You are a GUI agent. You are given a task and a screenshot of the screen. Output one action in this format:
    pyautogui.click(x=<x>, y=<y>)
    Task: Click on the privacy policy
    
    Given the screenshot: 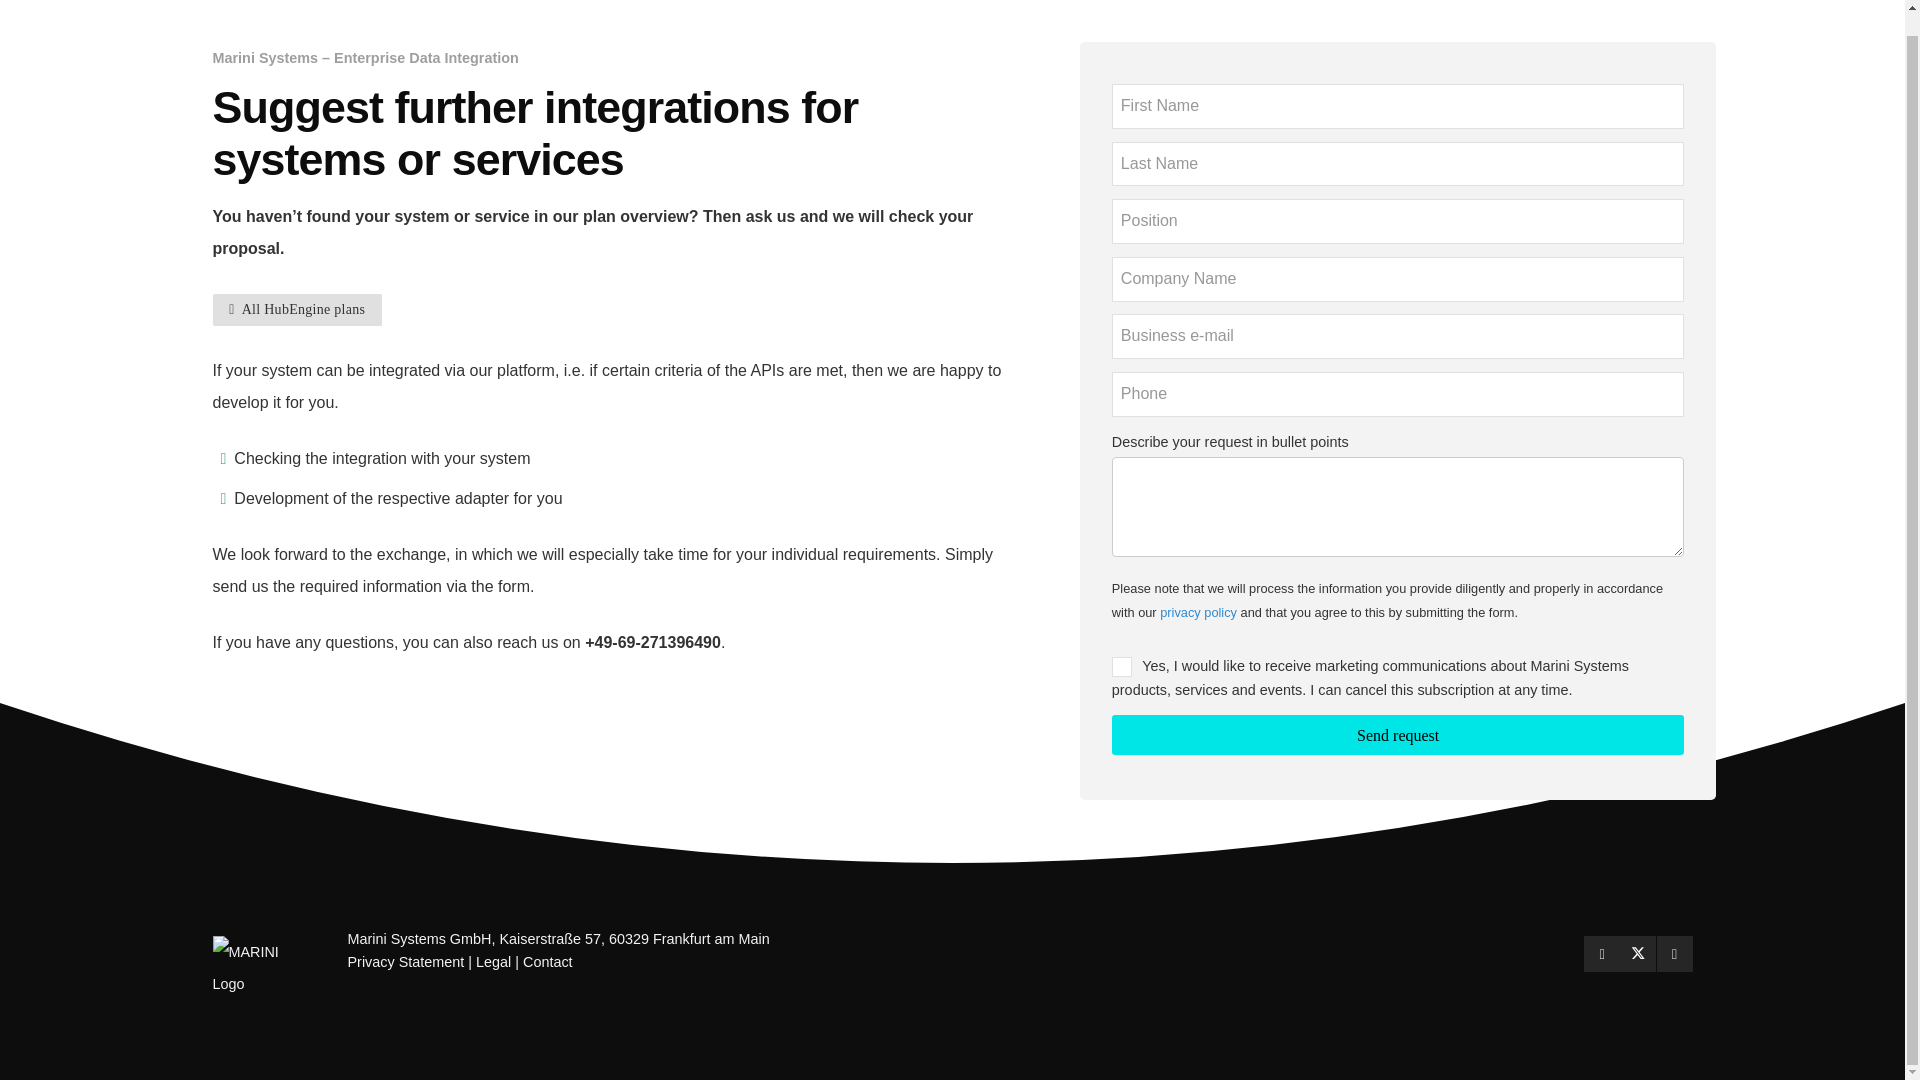 What is the action you would take?
    pyautogui.click(x=1198, y=612)
    